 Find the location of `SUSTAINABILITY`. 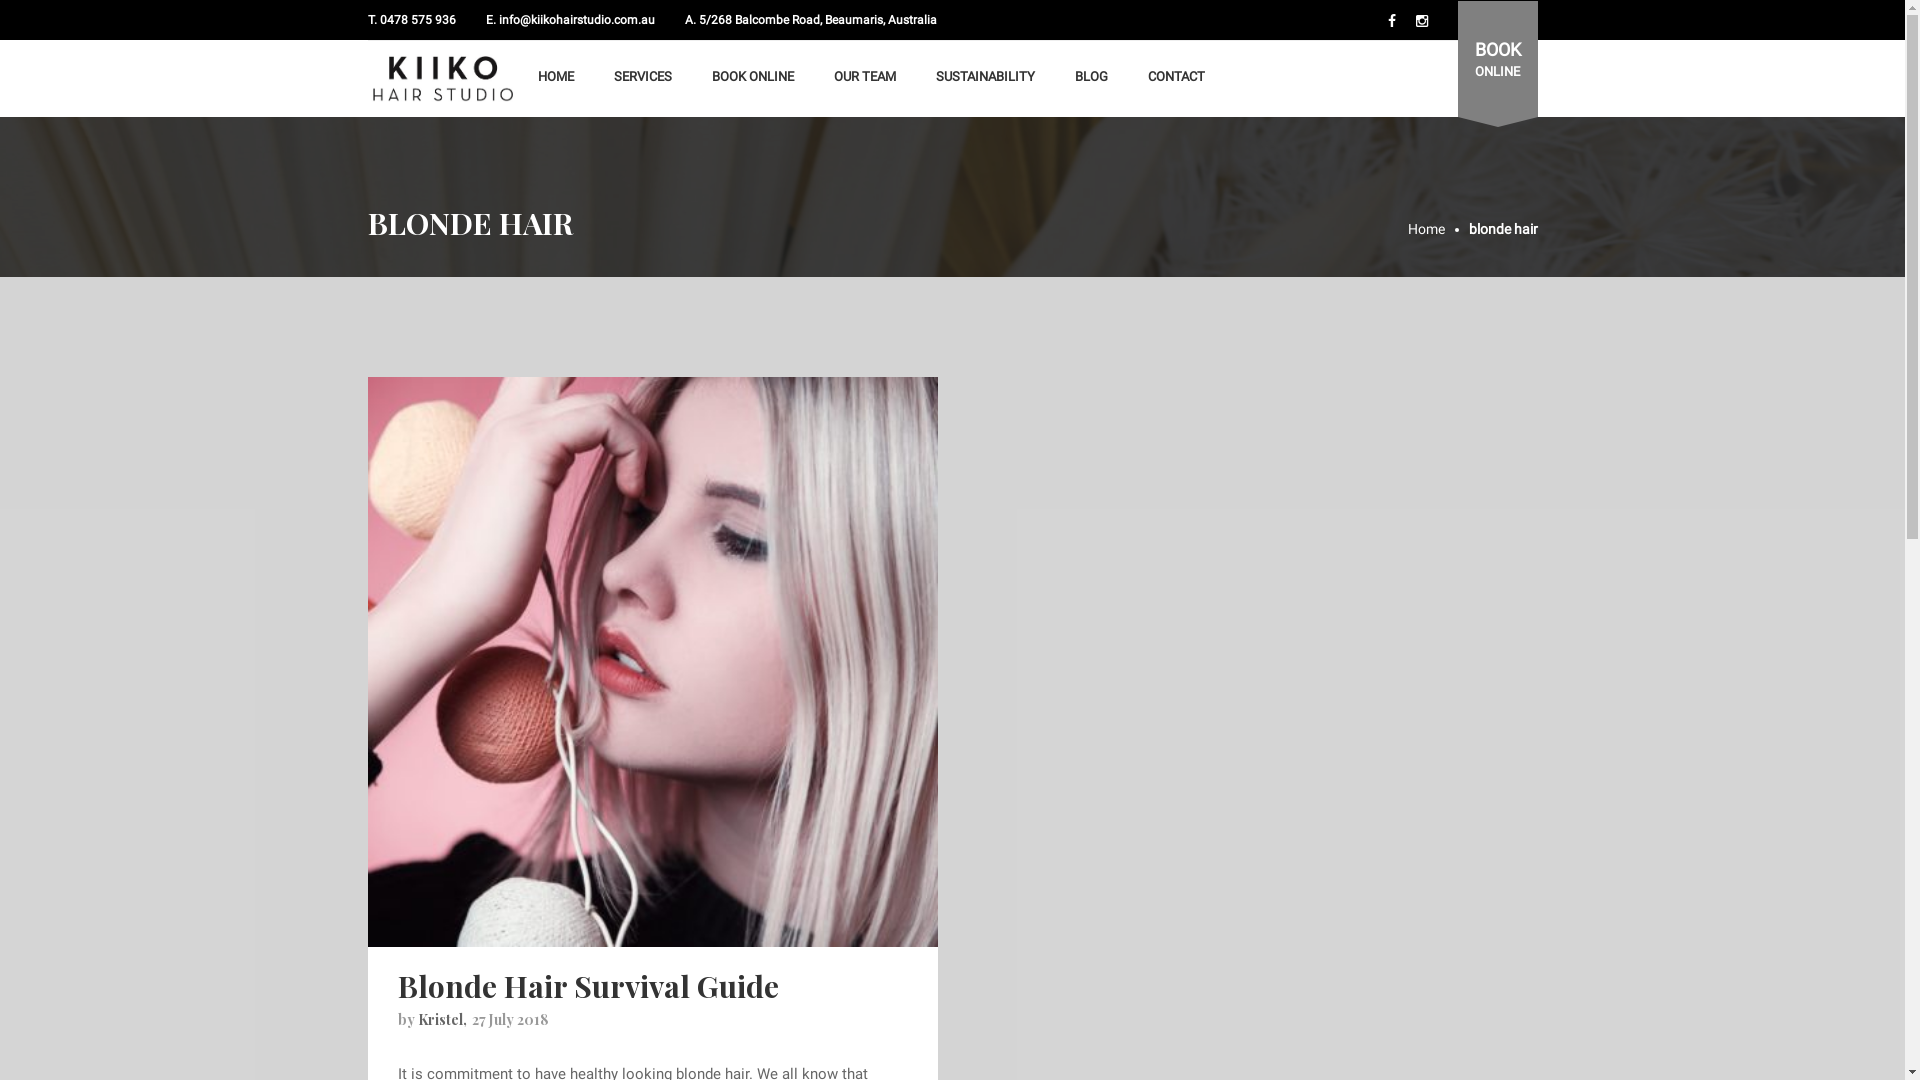

SUSTAINABILITY is located at coordinates (986, 77).